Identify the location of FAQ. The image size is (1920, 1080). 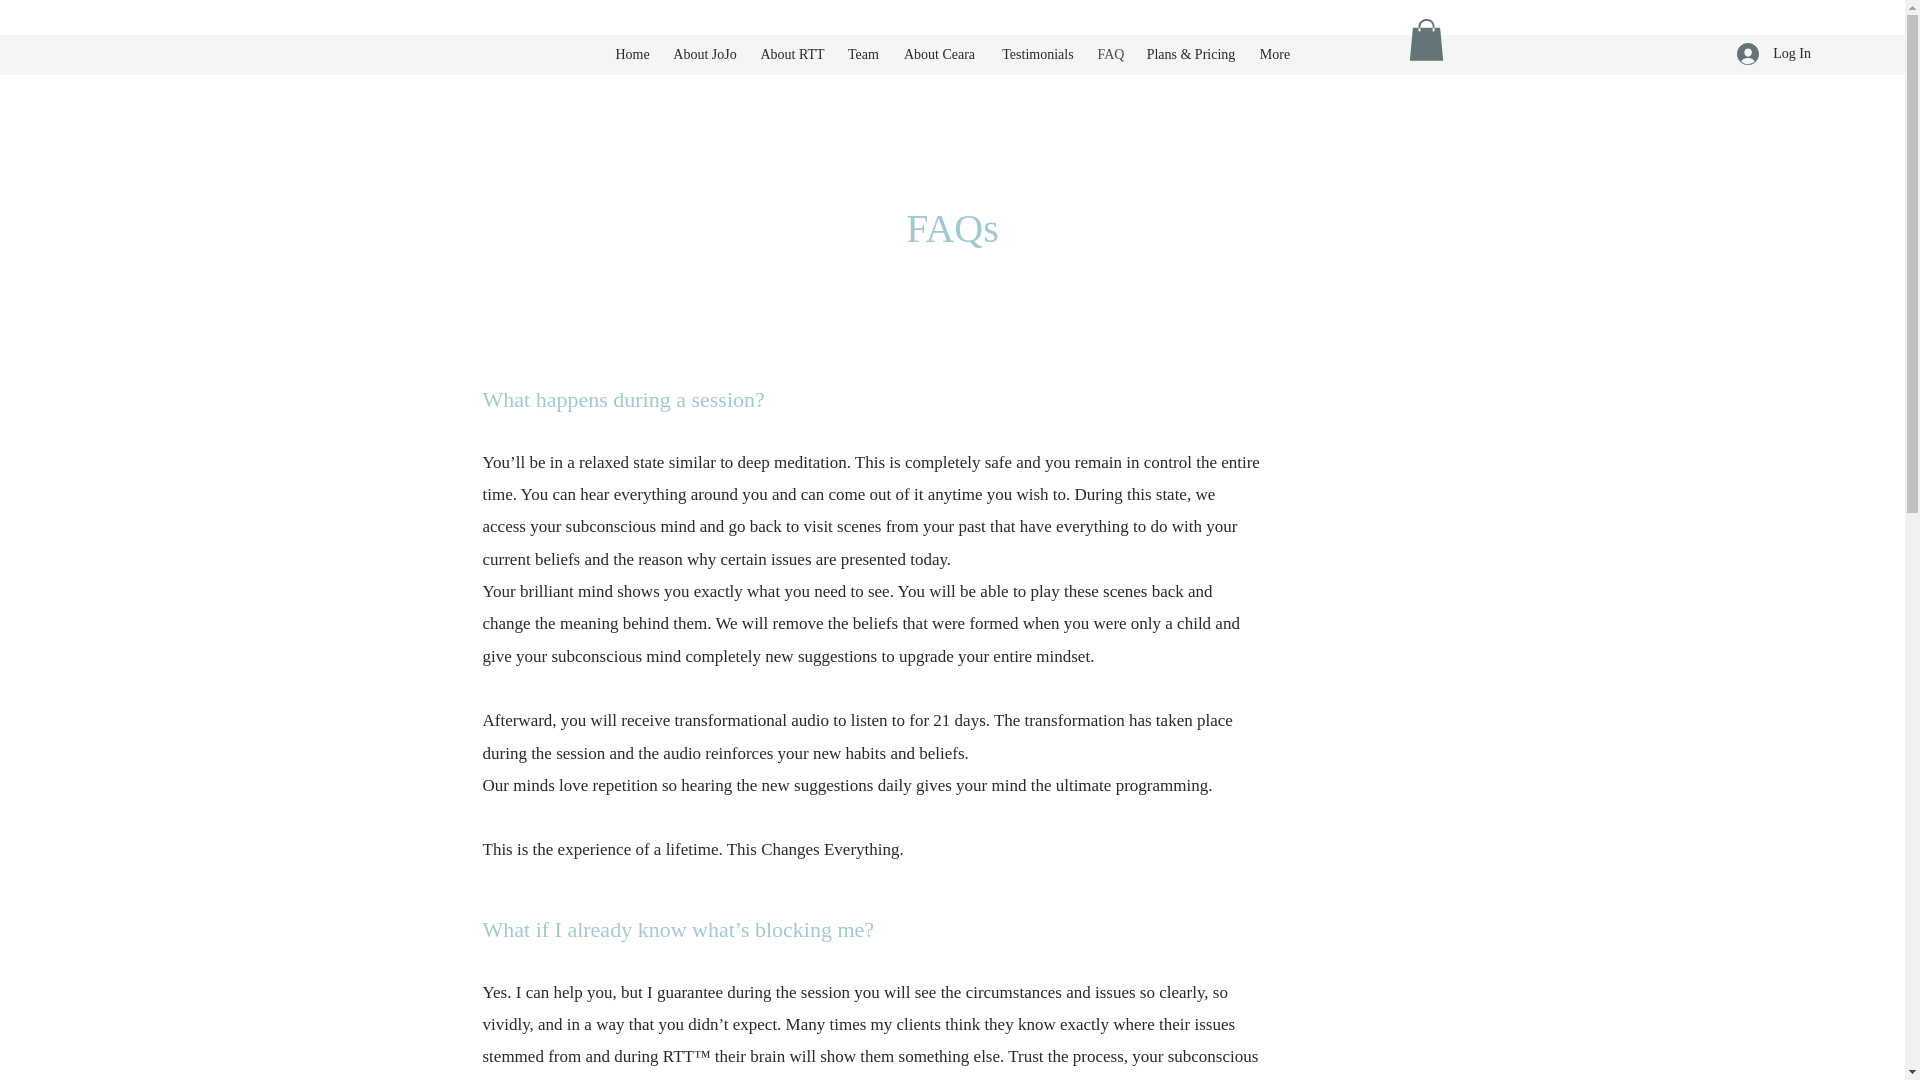
(1109, 54).